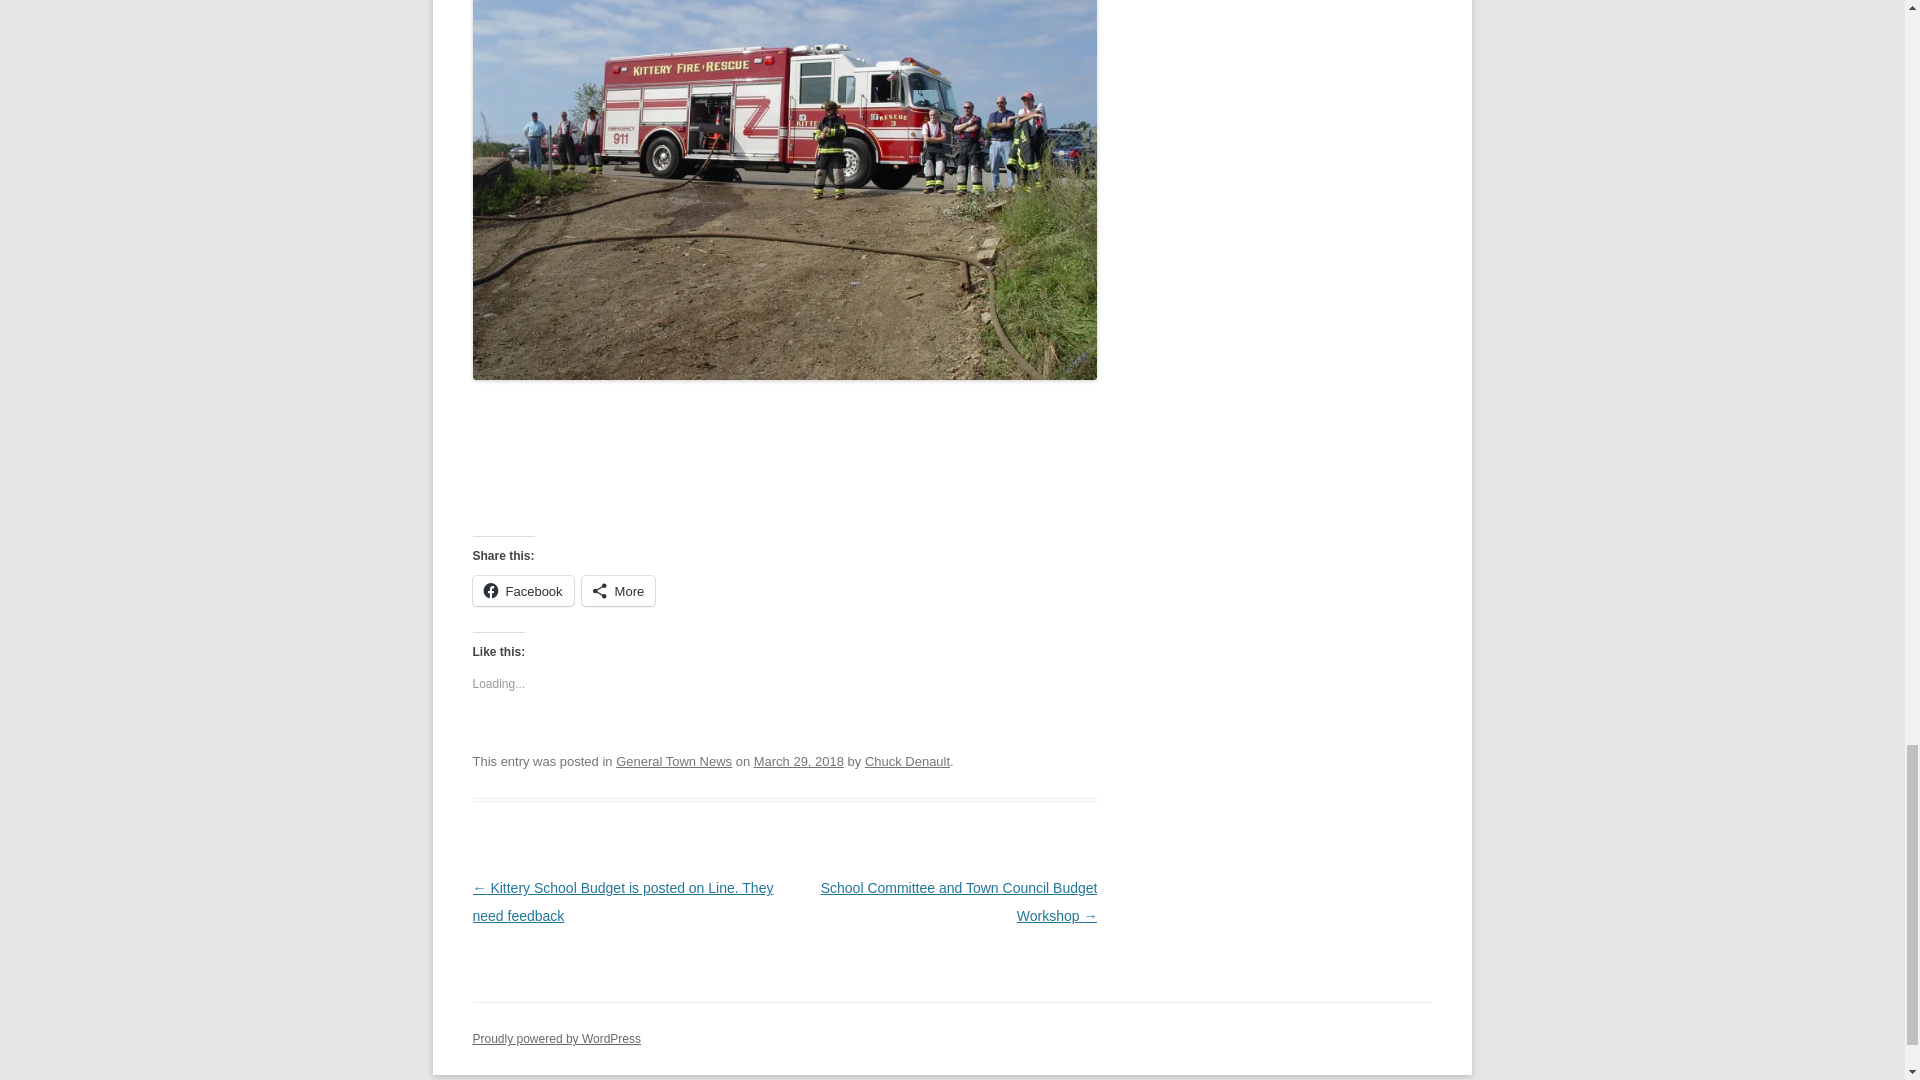 This screenshot has width=1920, height=1080. I want to click on Chuck Denault, so click(908, 760).